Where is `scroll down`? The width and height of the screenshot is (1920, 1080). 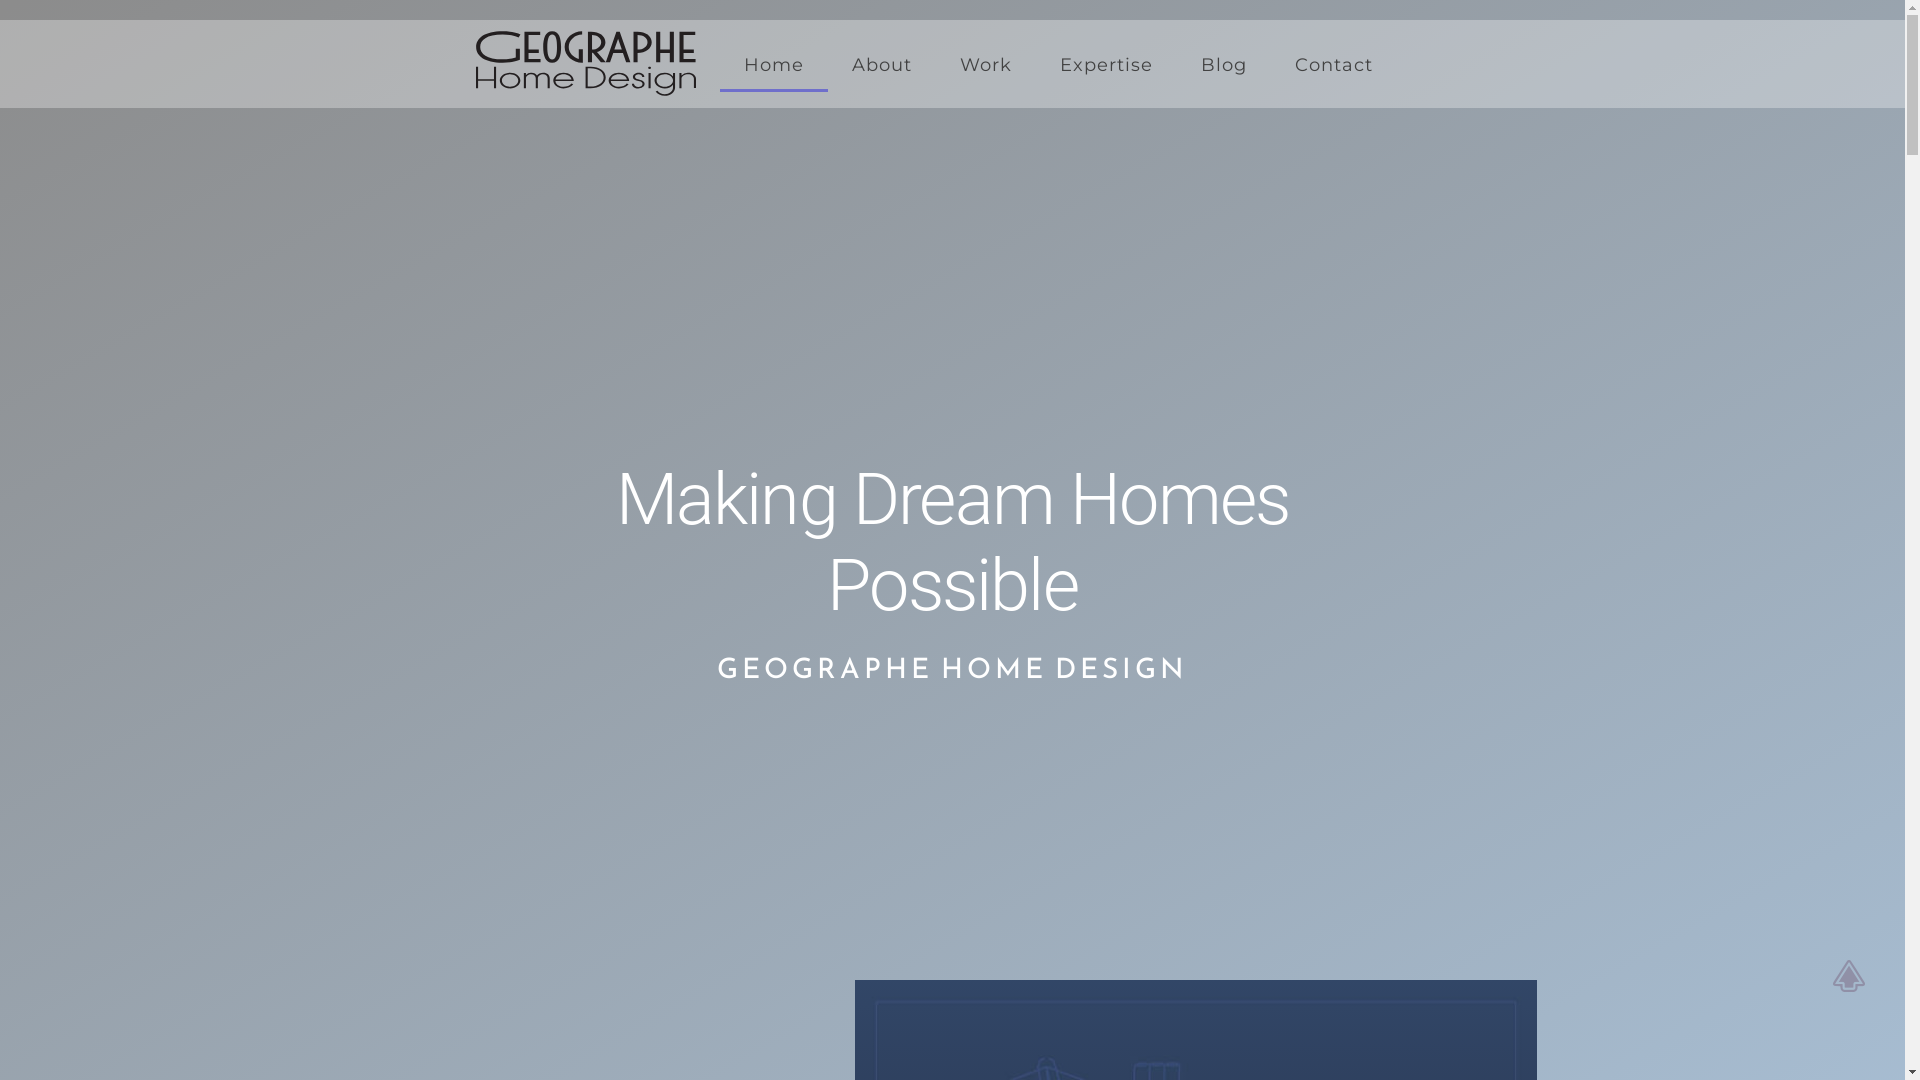
scroll down is located at coordinates (953, 784).